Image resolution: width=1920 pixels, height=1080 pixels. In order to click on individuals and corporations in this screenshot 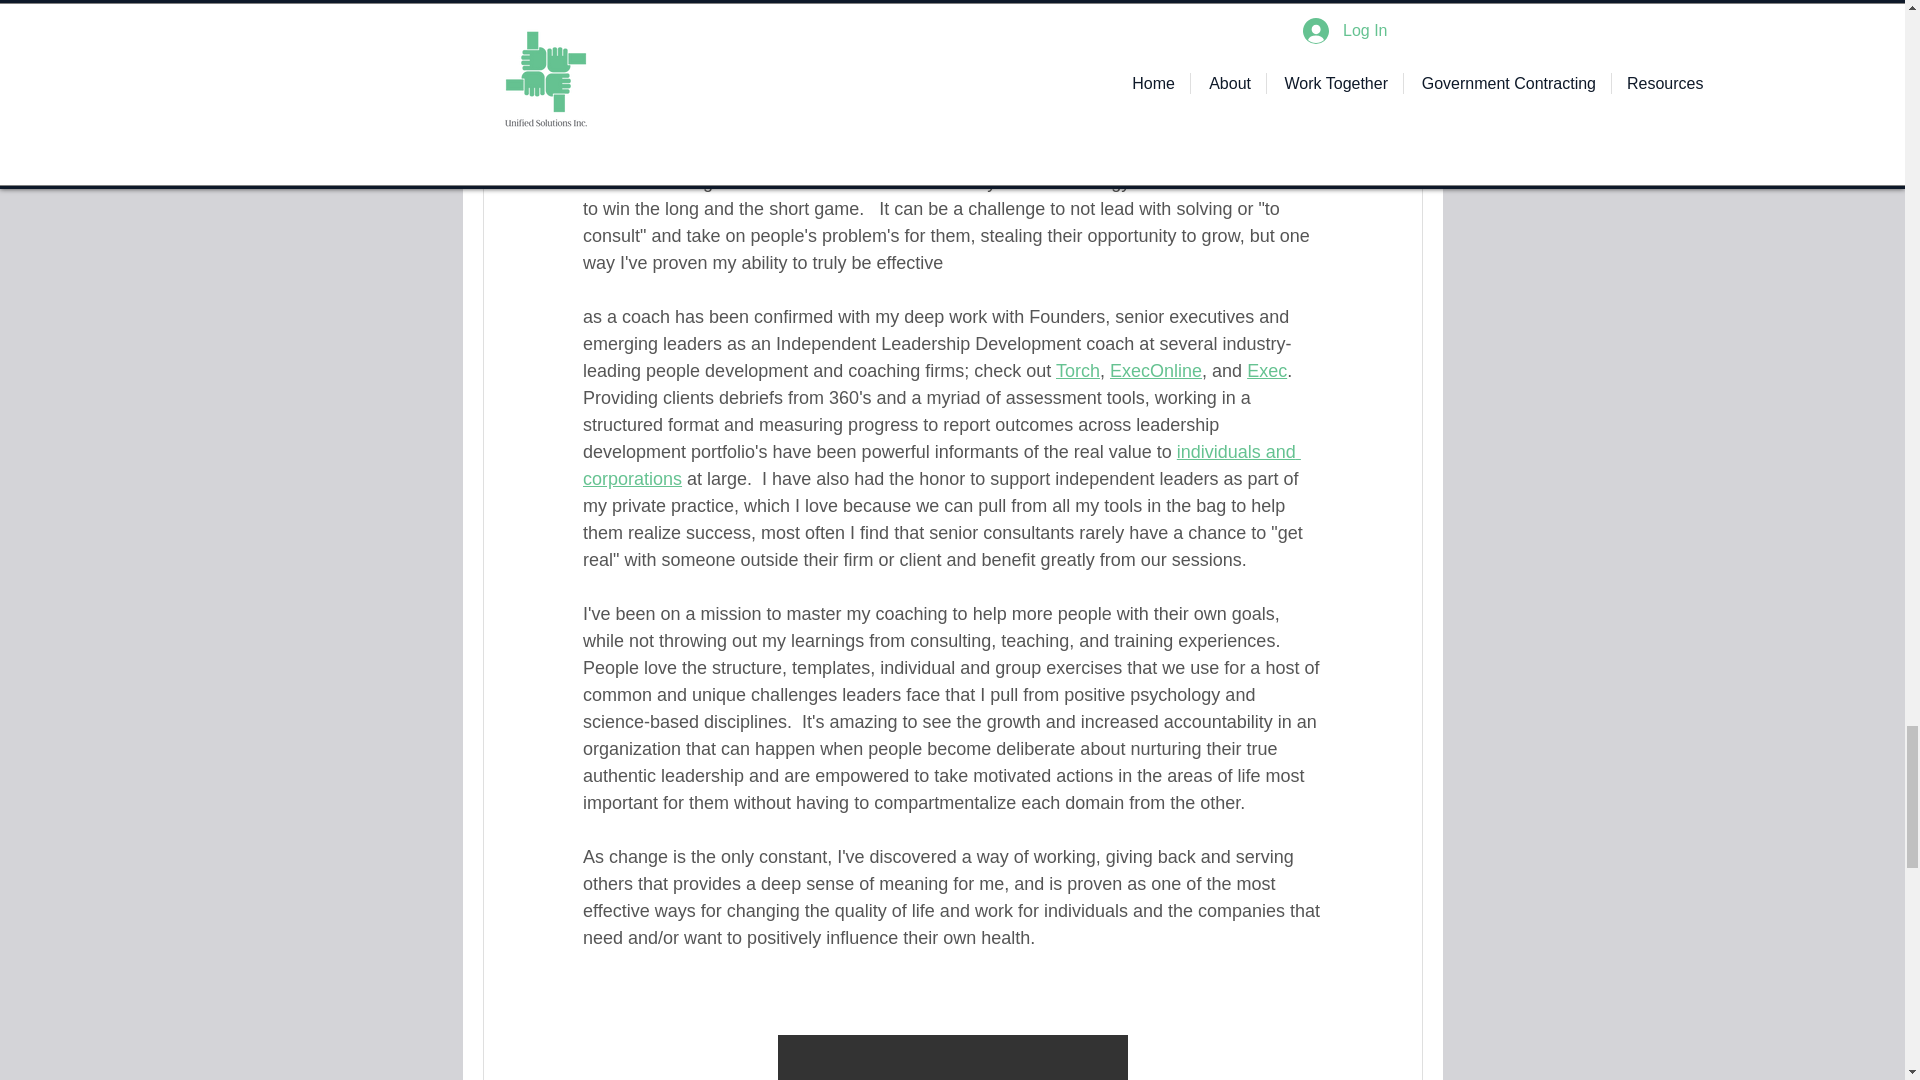, I will do `click(940, 465)`.